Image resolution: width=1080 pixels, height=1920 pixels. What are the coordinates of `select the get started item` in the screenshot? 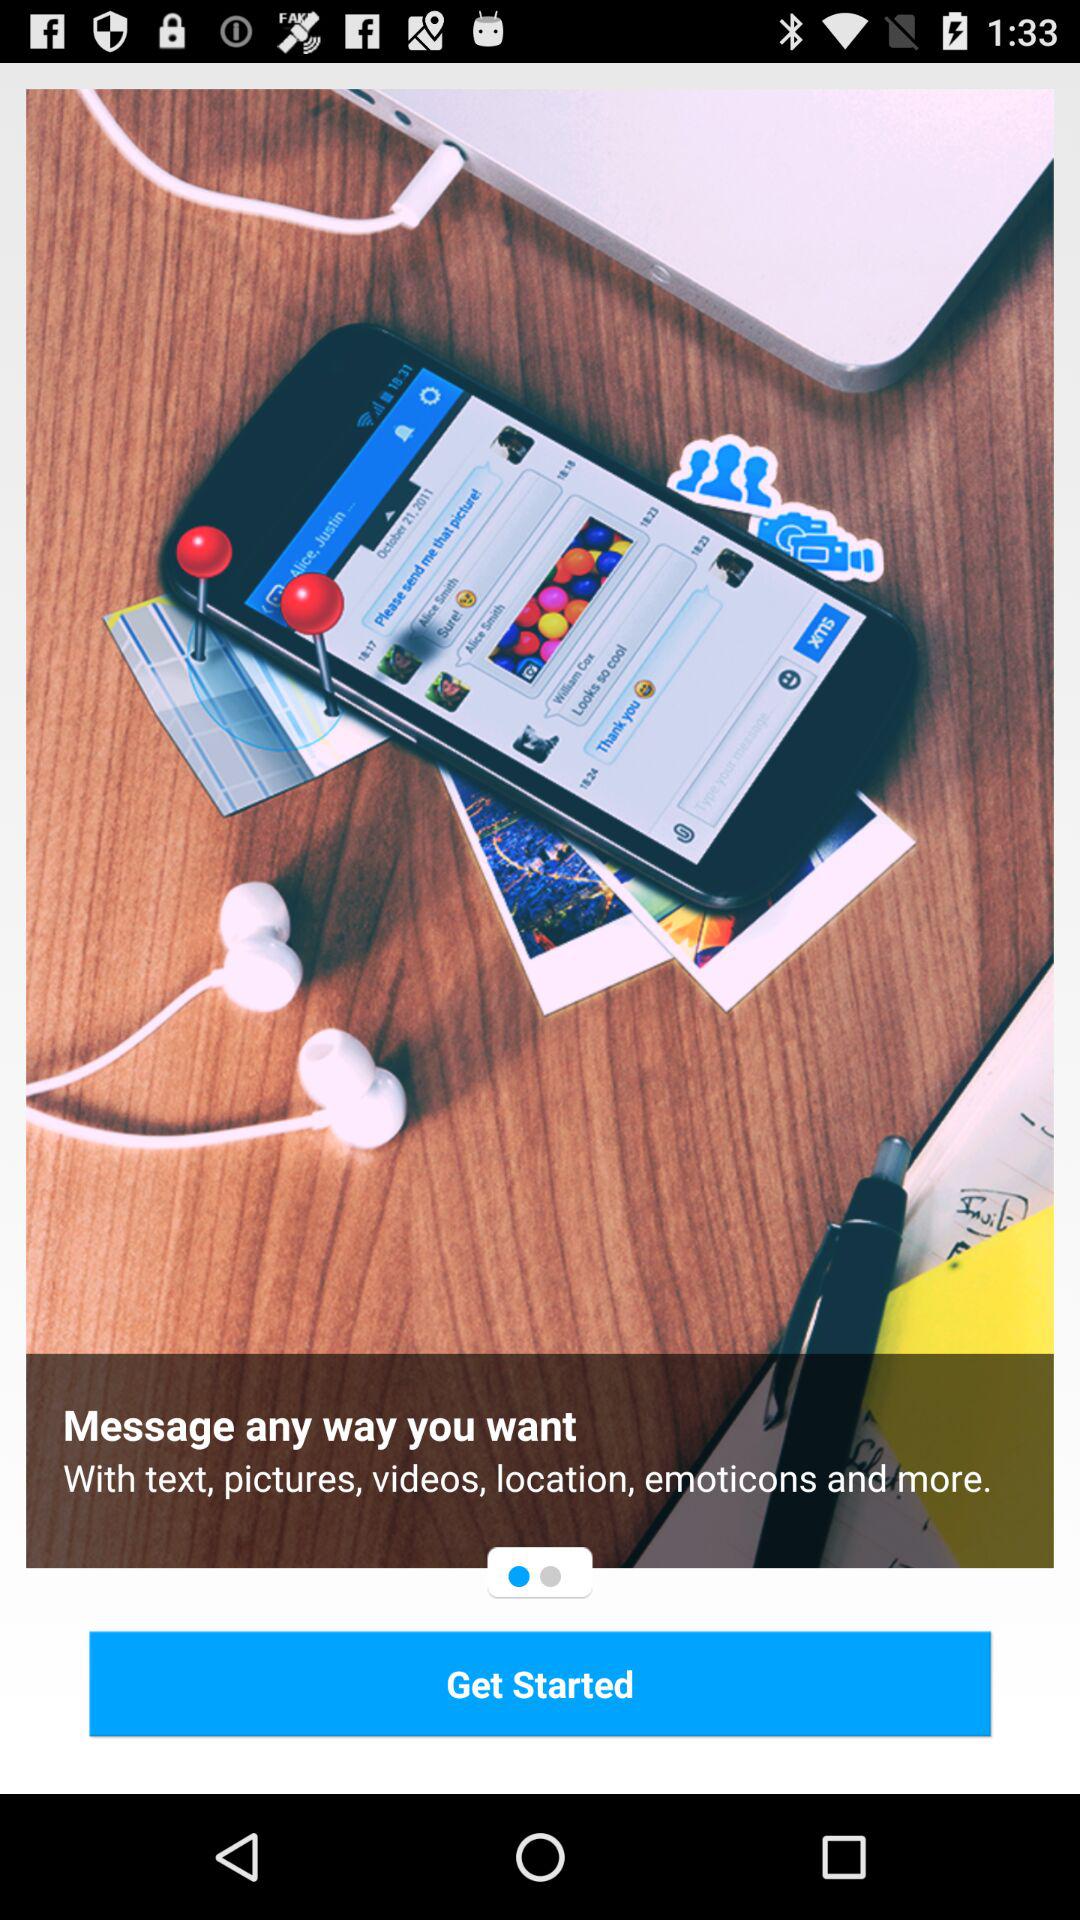 It's located at (540, 1683).